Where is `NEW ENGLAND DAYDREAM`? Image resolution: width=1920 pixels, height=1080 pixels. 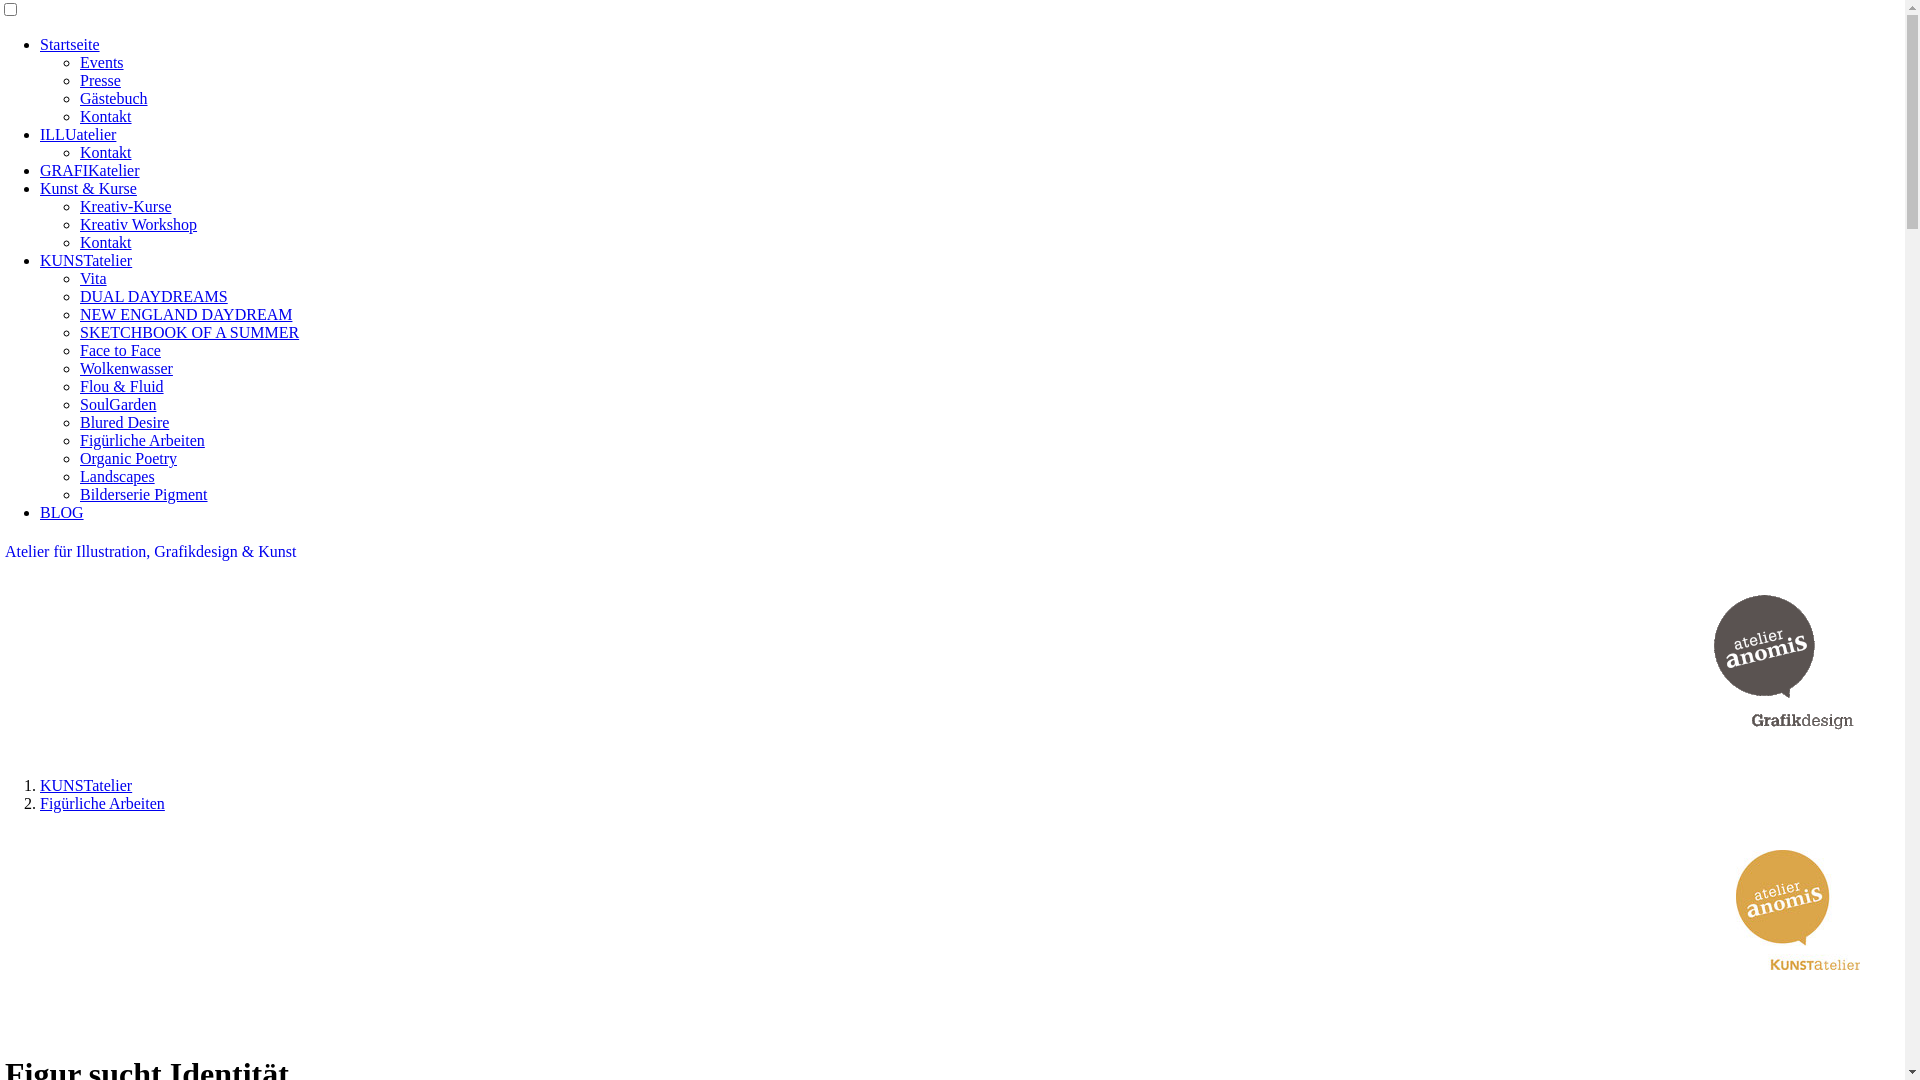
NEW ENGLAND DAYDREAM is located at coordinates (186, 314).